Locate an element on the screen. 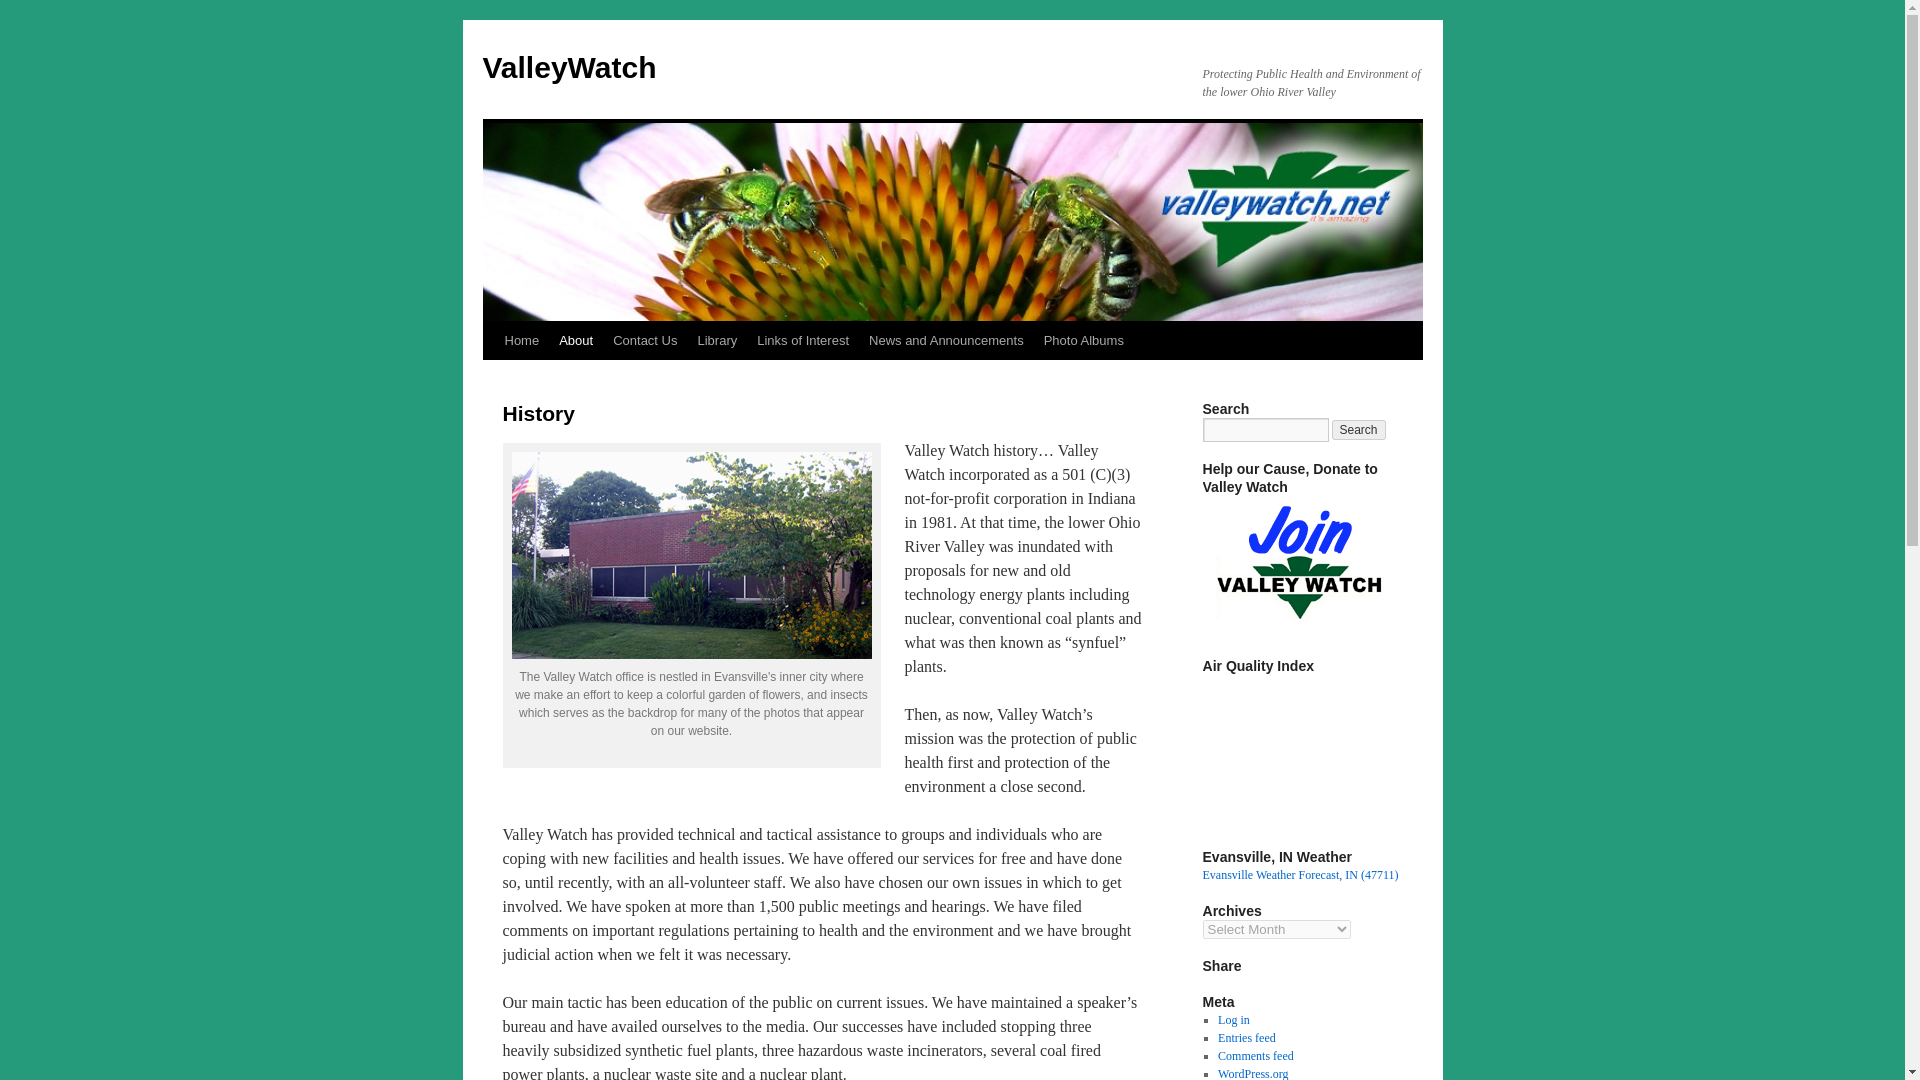 This screenshot has width=1920, height=1080. About is located at coordinates (576, 340).